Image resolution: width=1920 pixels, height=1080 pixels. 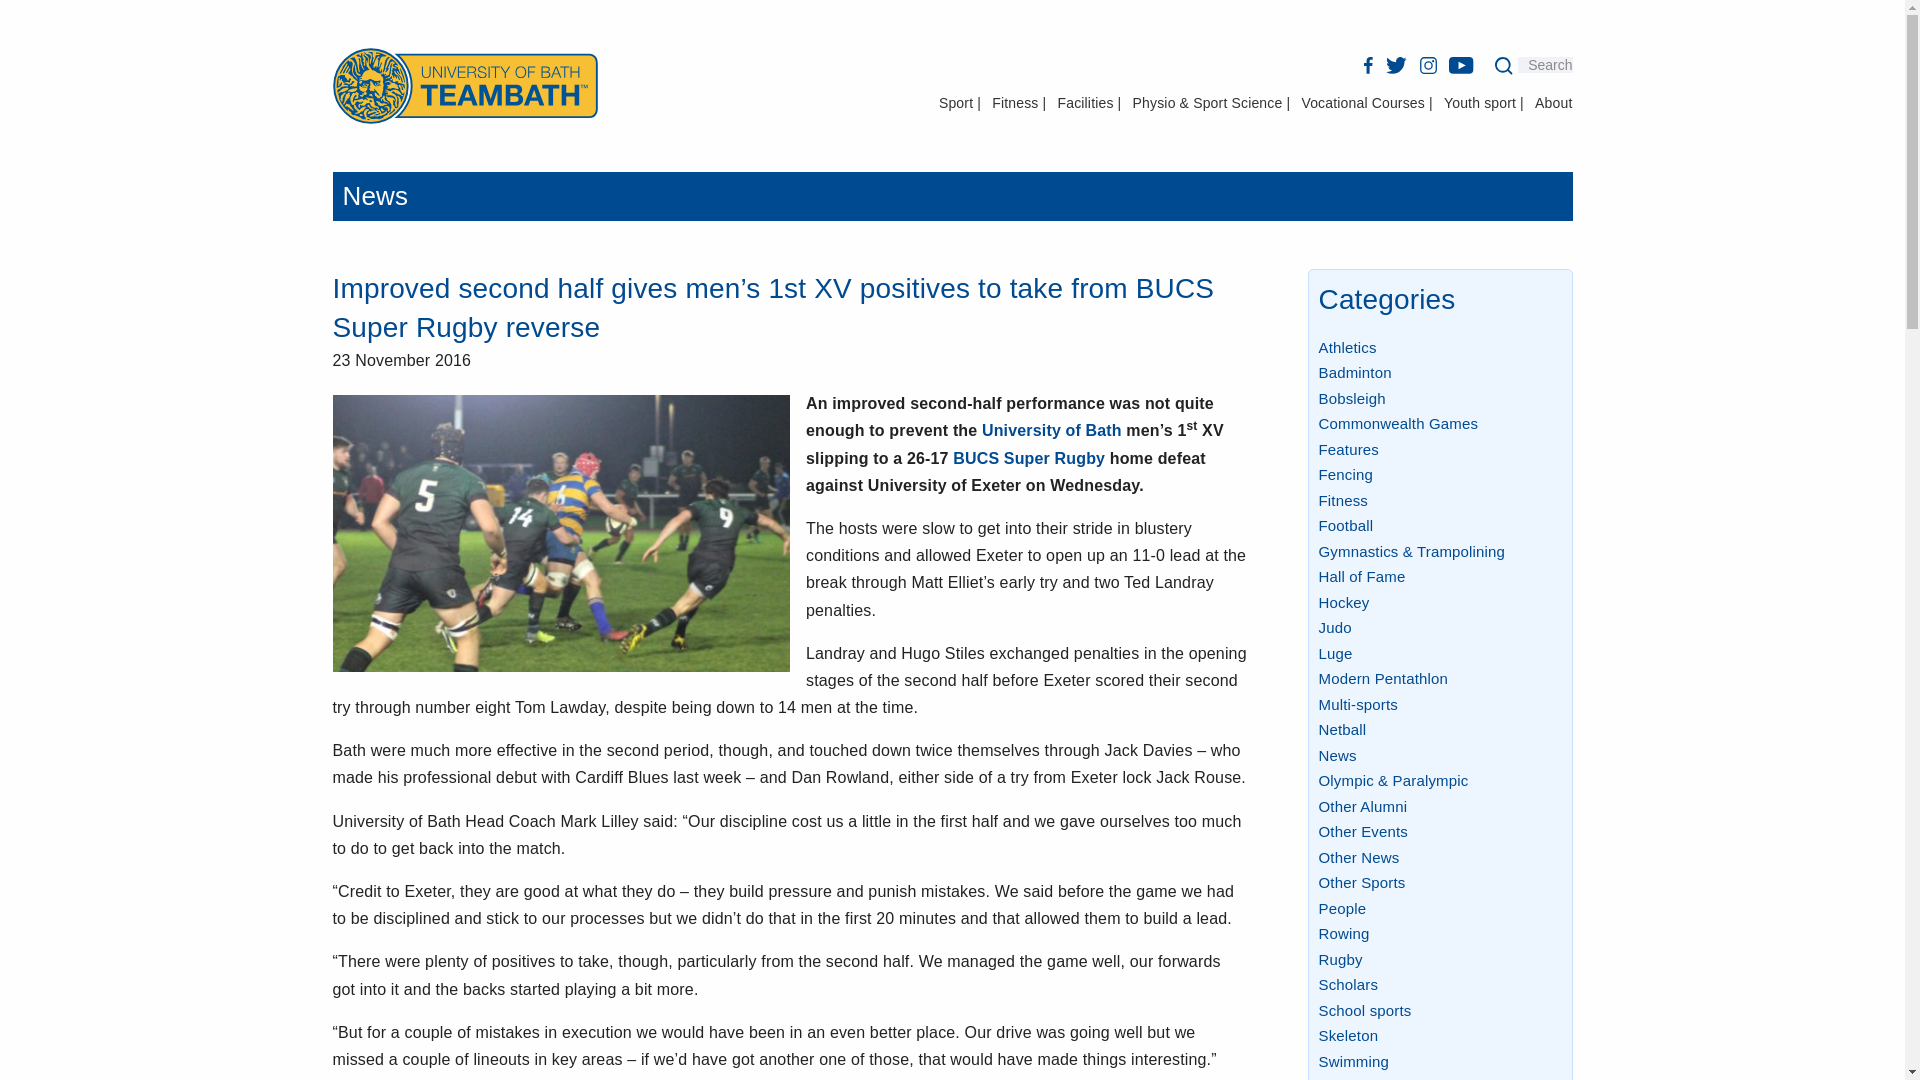 What do you see at coordinates (1051, 430) in the screenshot?
I see `University of Bath` at bounding box center [1051, 430].